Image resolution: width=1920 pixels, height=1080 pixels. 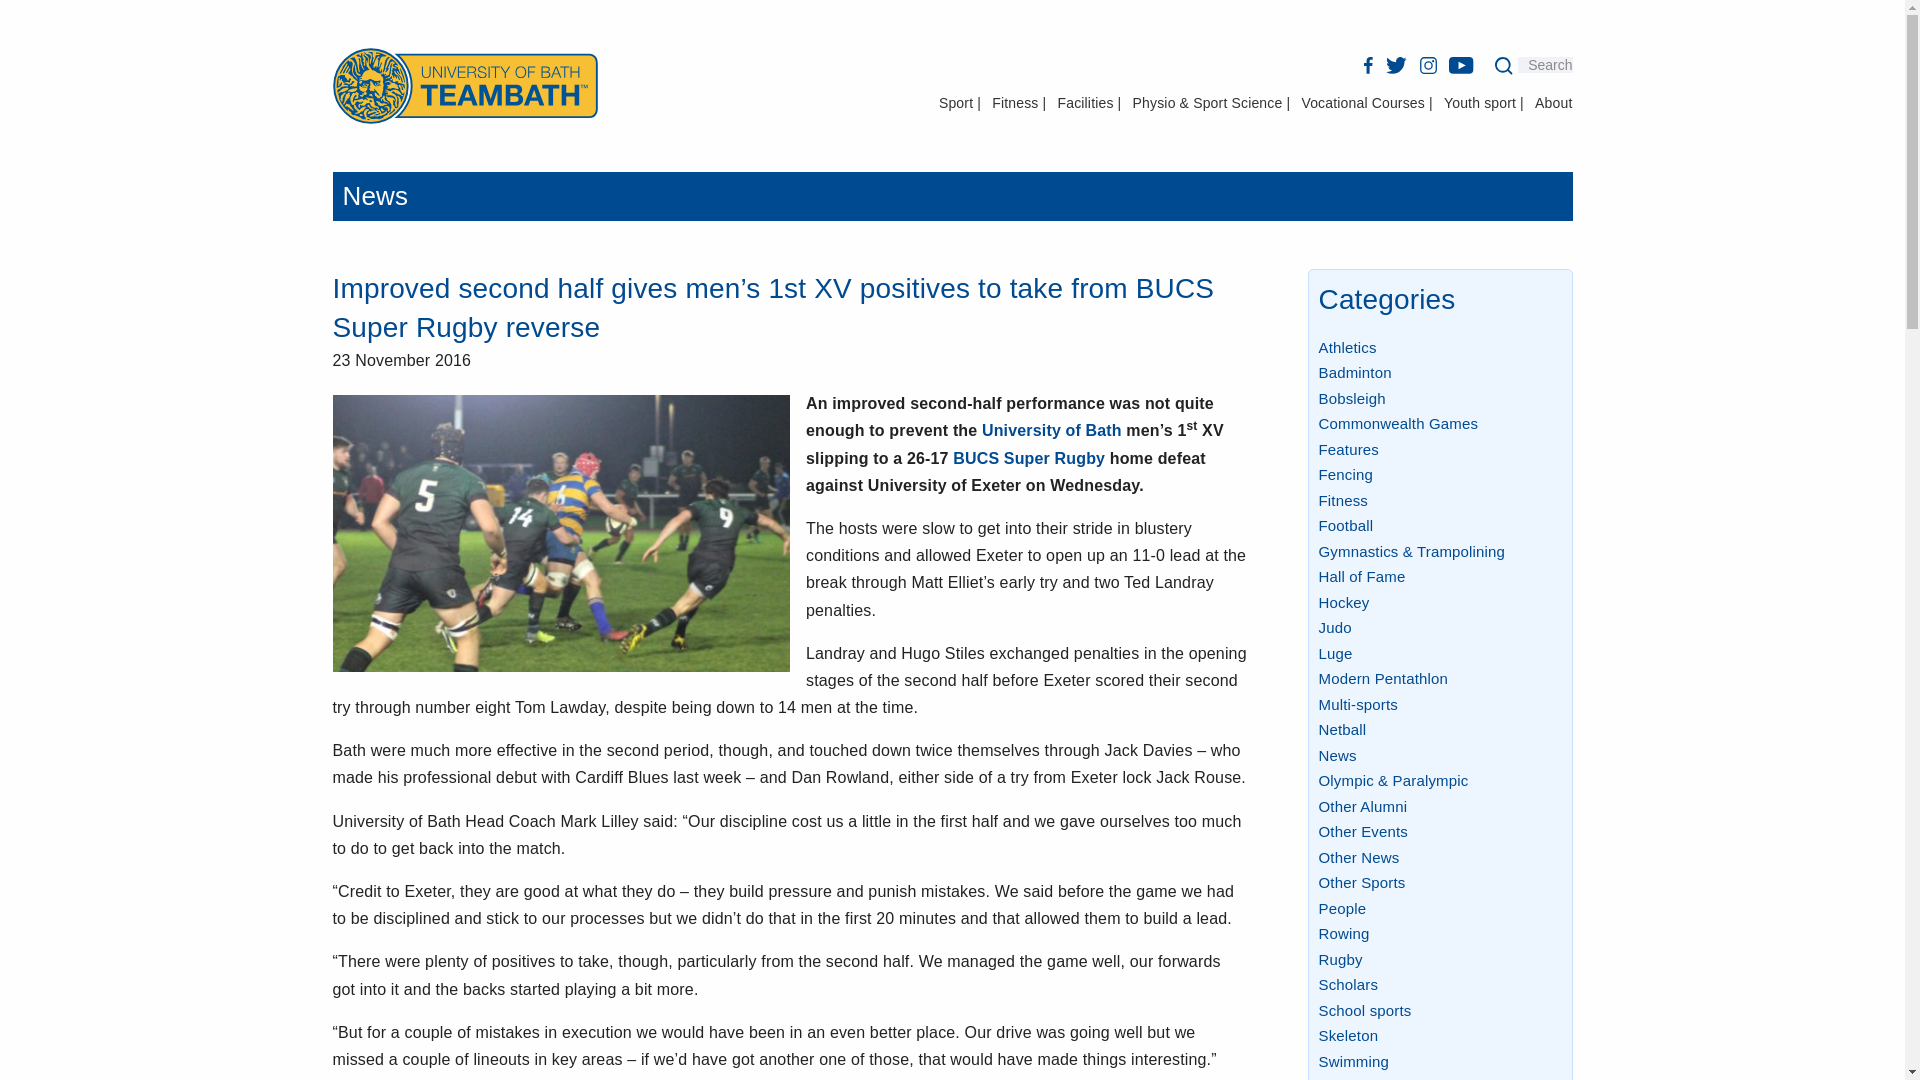 What do you see at coordinates (1051, 430) in the screenshot?
I see `University of Bath` at bounding box center [1051, 430].